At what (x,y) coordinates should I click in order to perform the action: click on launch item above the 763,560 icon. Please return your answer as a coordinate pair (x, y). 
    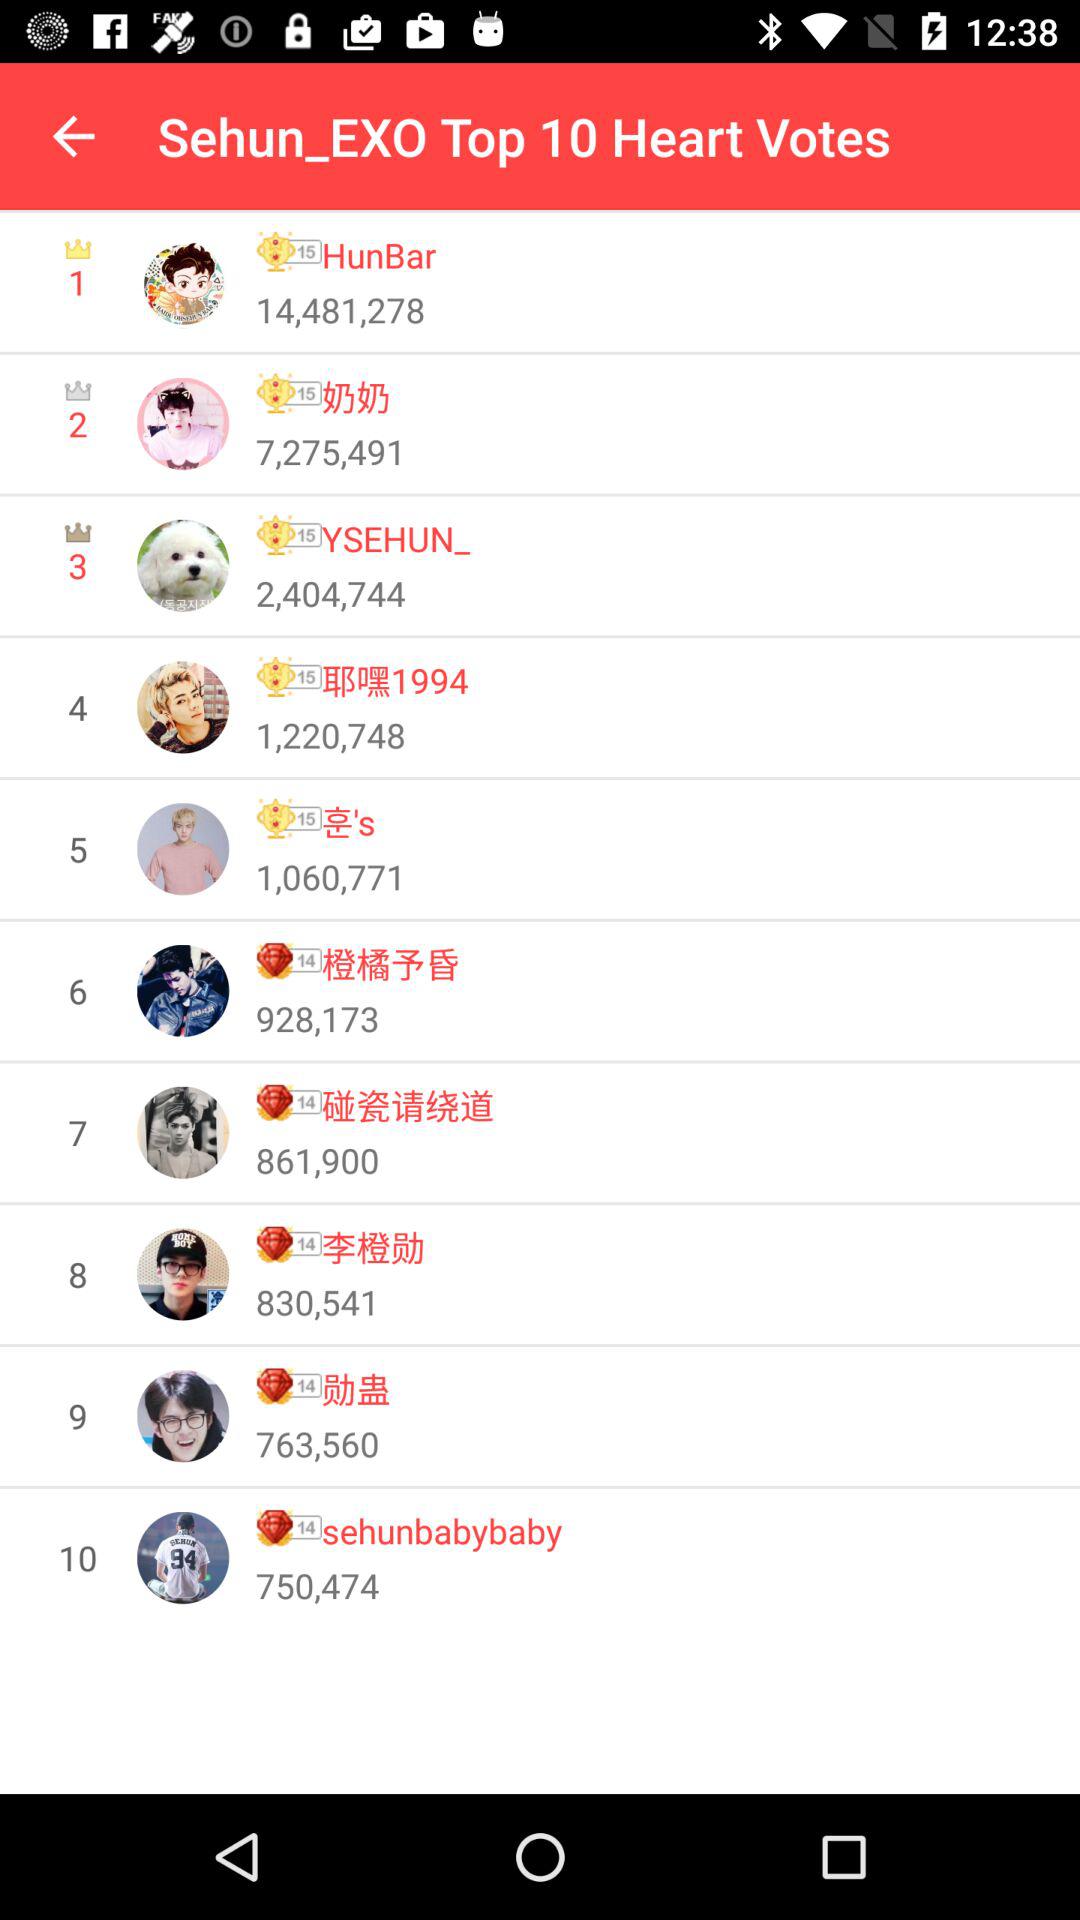
    Looking at the image, I should click on (356, 1388).